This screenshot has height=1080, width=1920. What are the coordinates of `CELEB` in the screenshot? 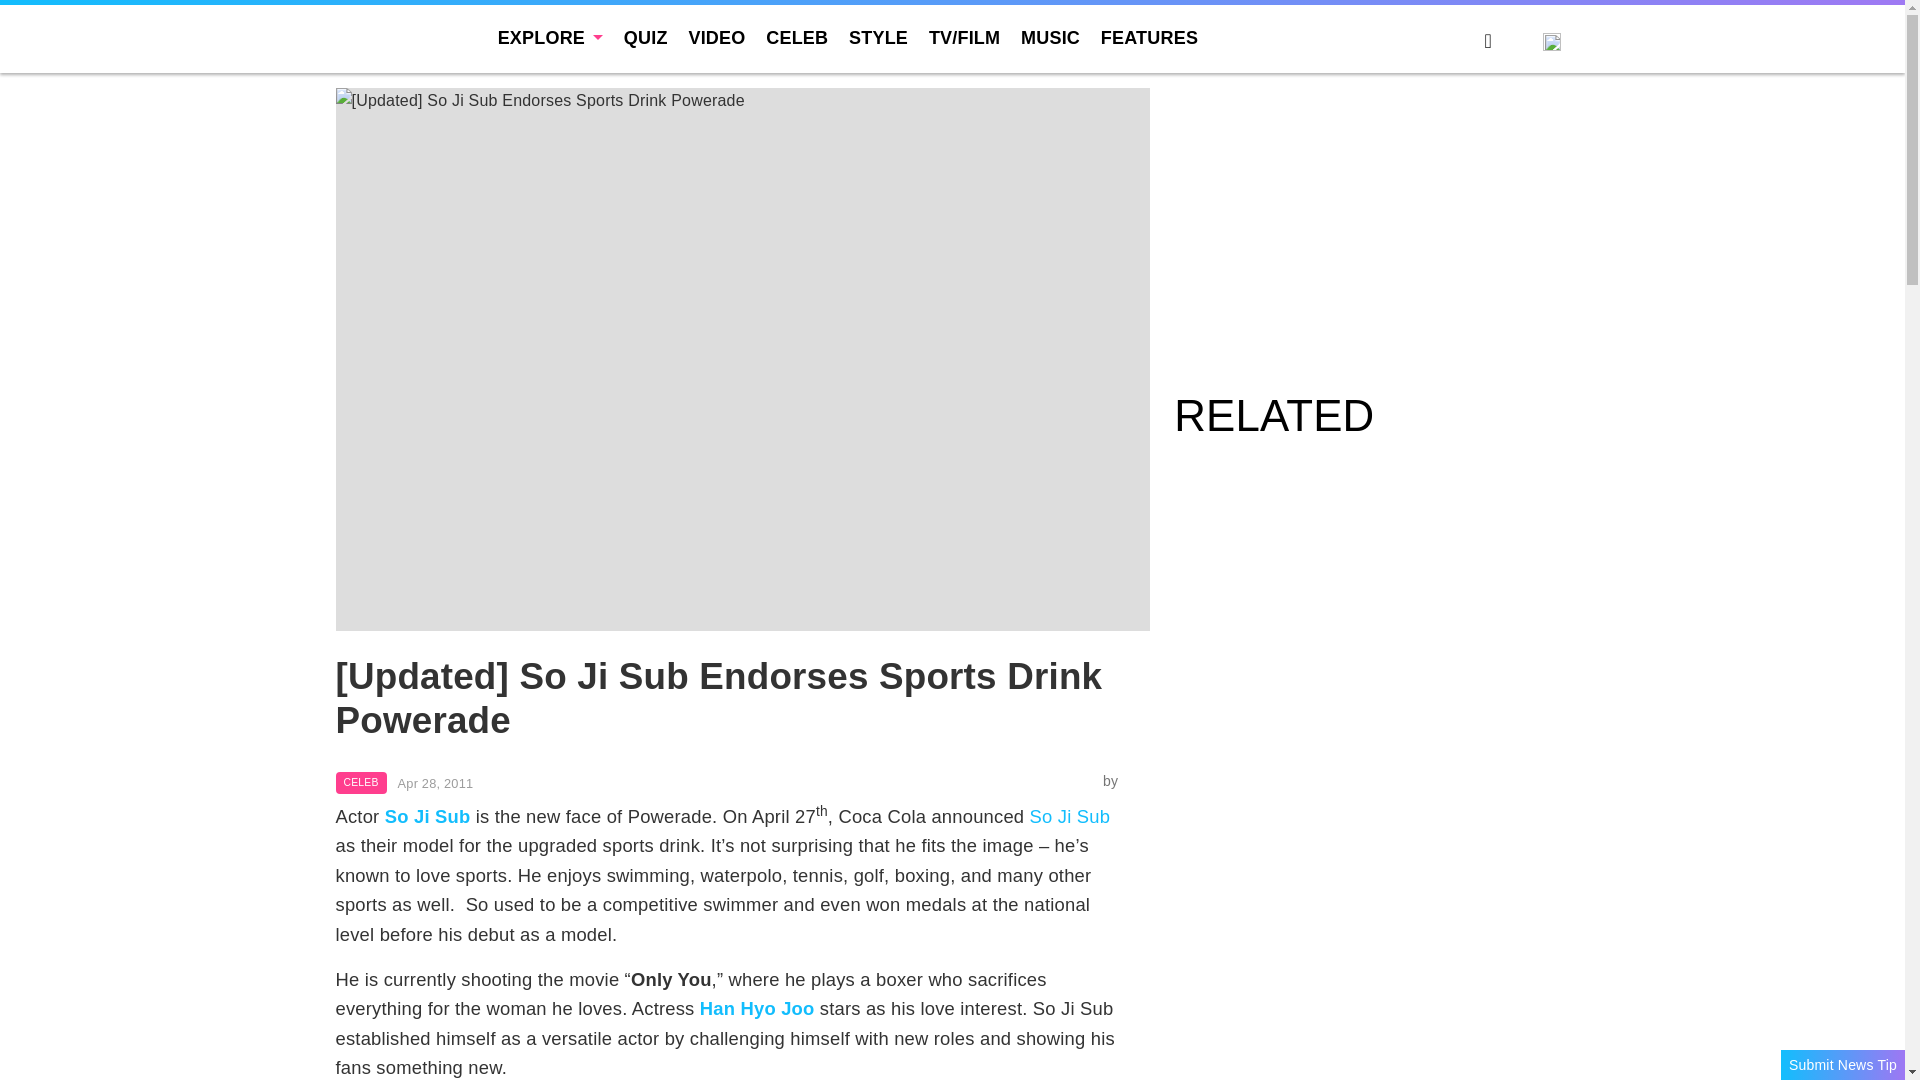 It's located at (362, 782).